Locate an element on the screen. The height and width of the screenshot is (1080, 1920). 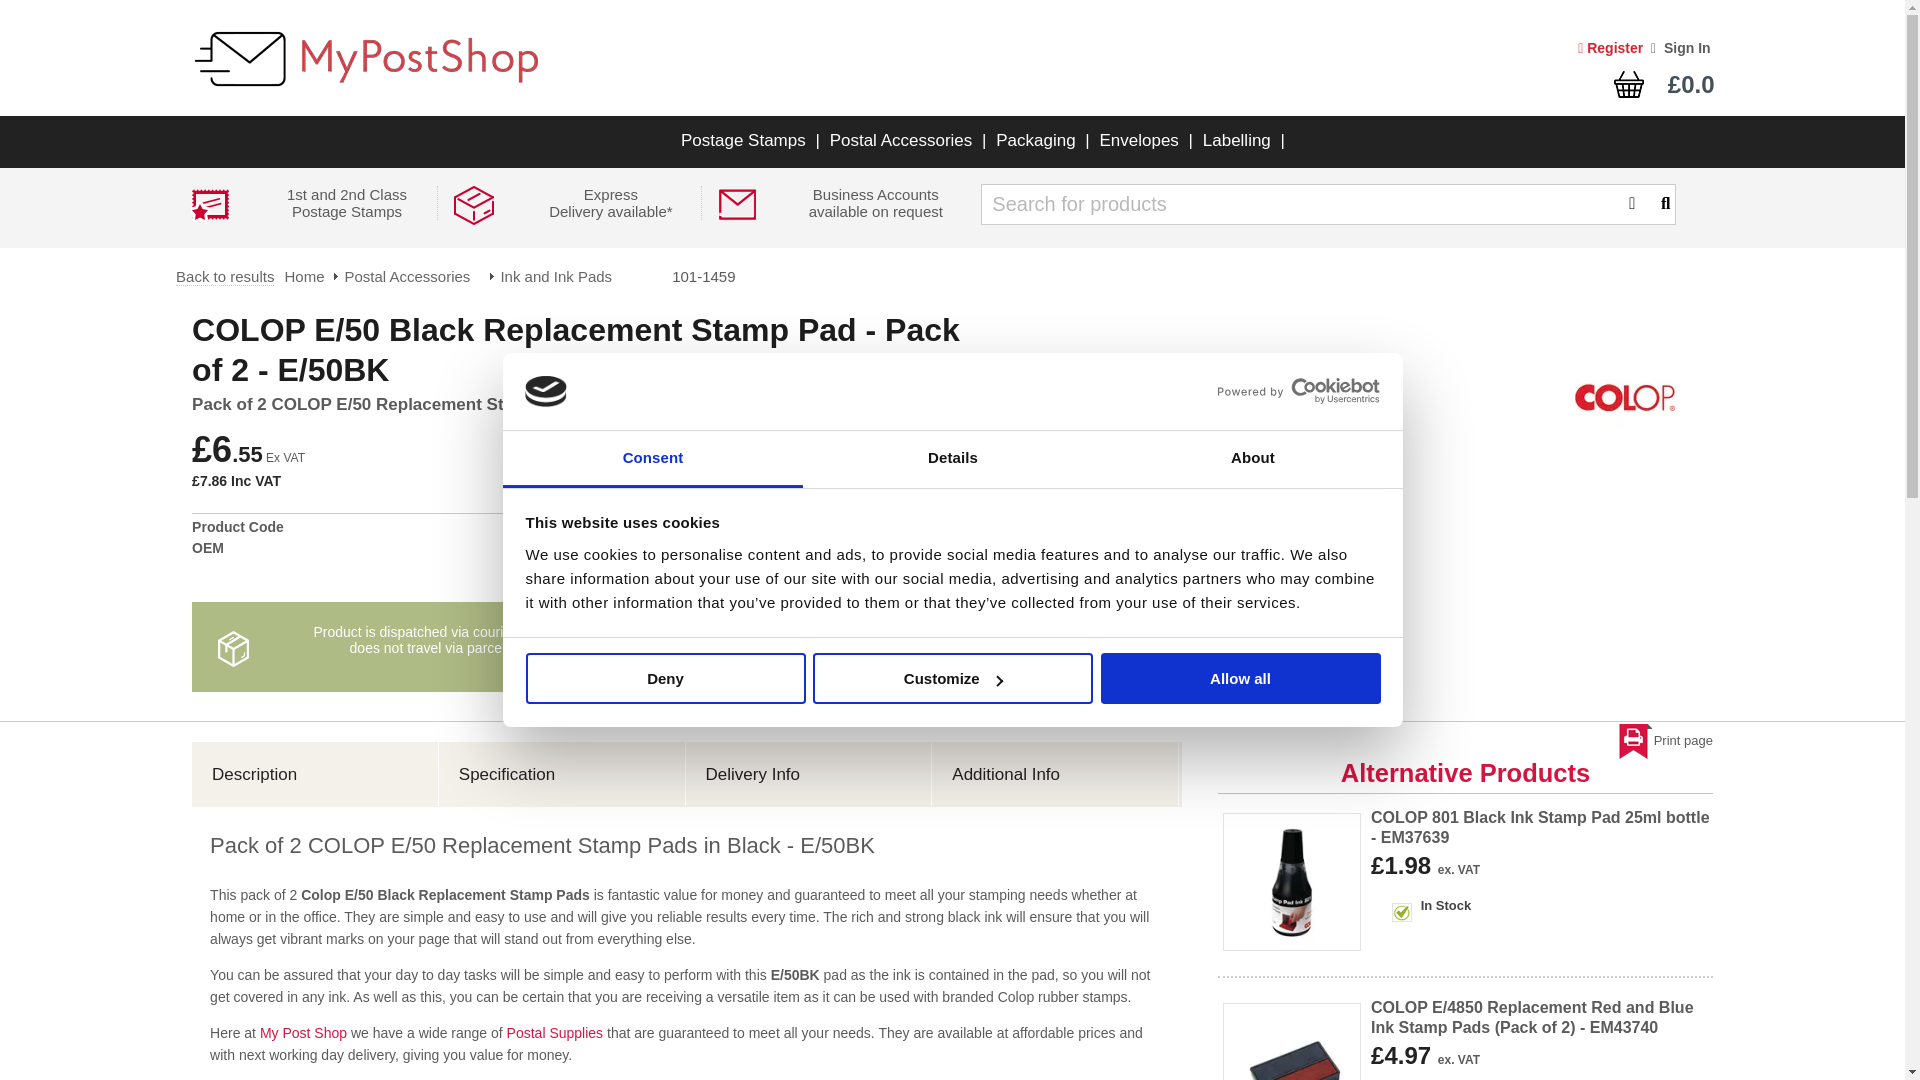
View Basket is located at coordinates (1608, 86).